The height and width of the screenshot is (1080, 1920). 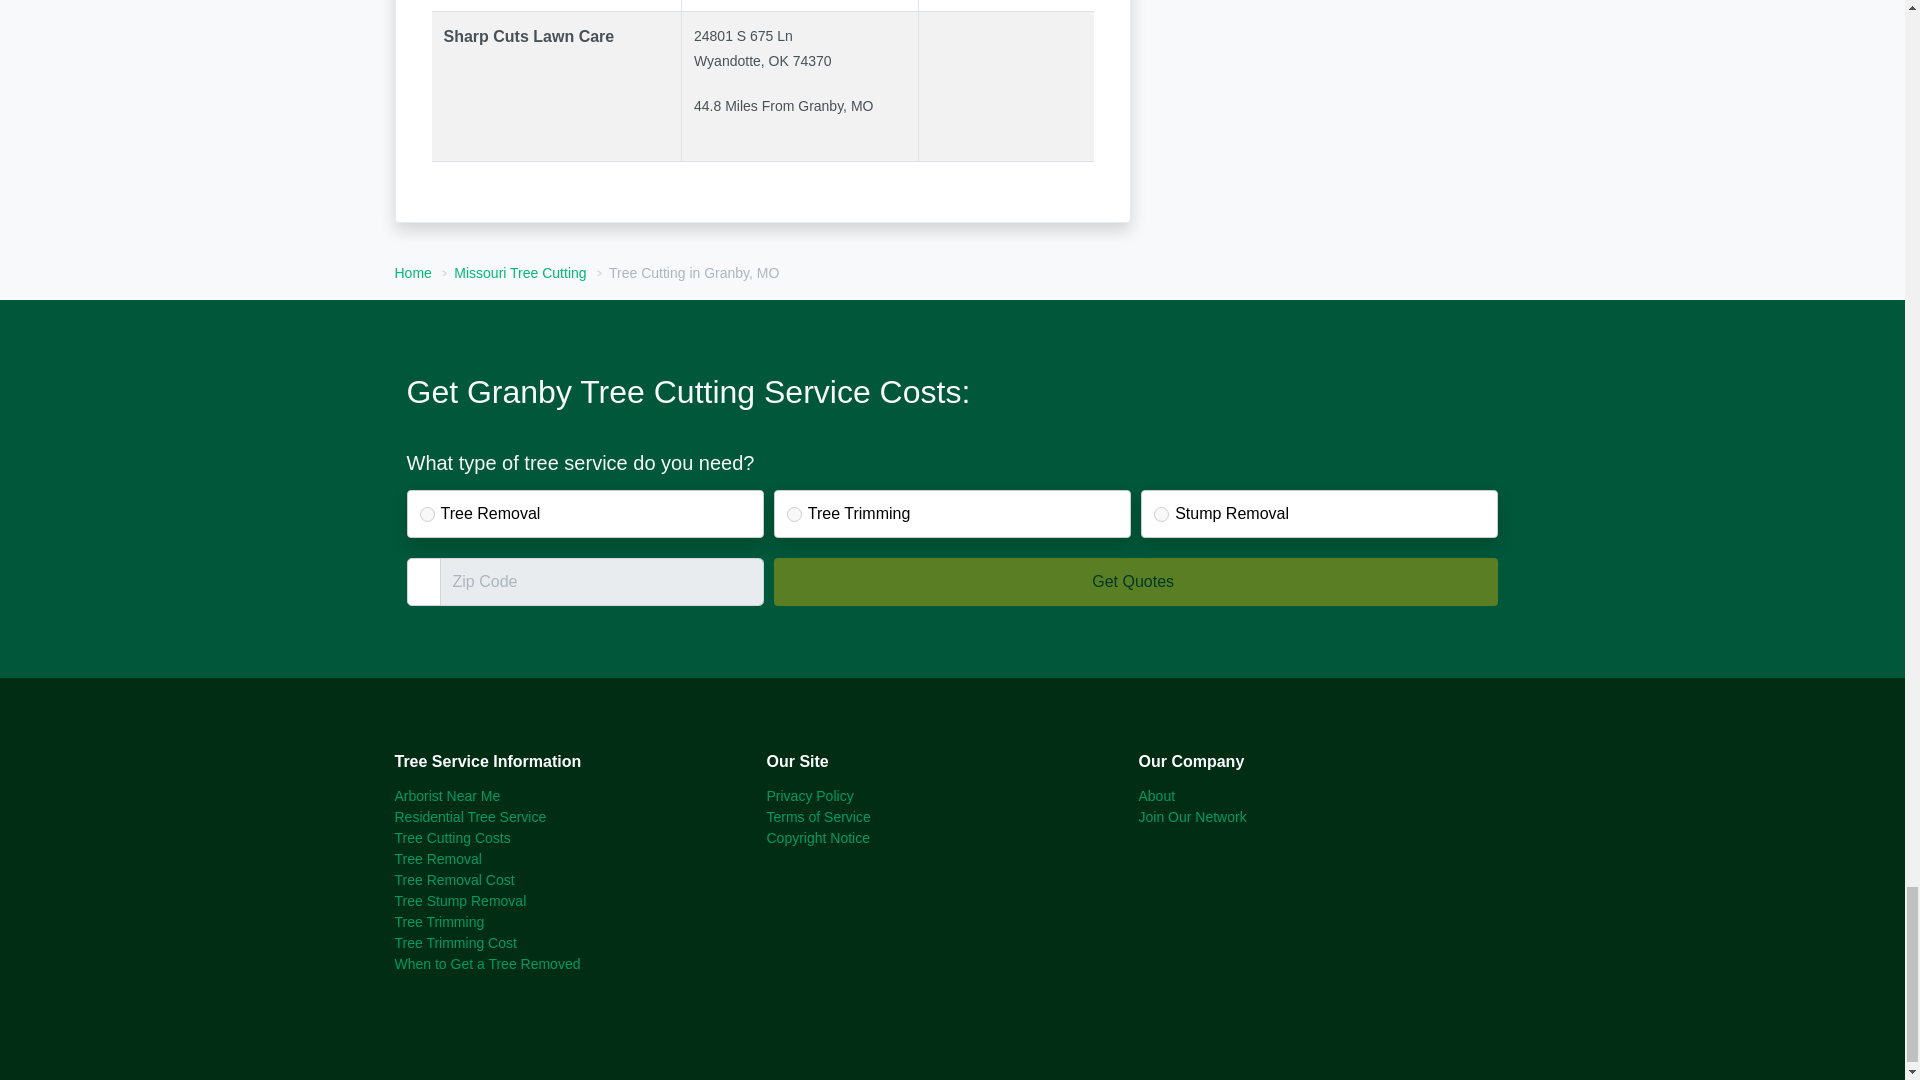 I want to click on Tree Removal, so click(x=428, y=514).